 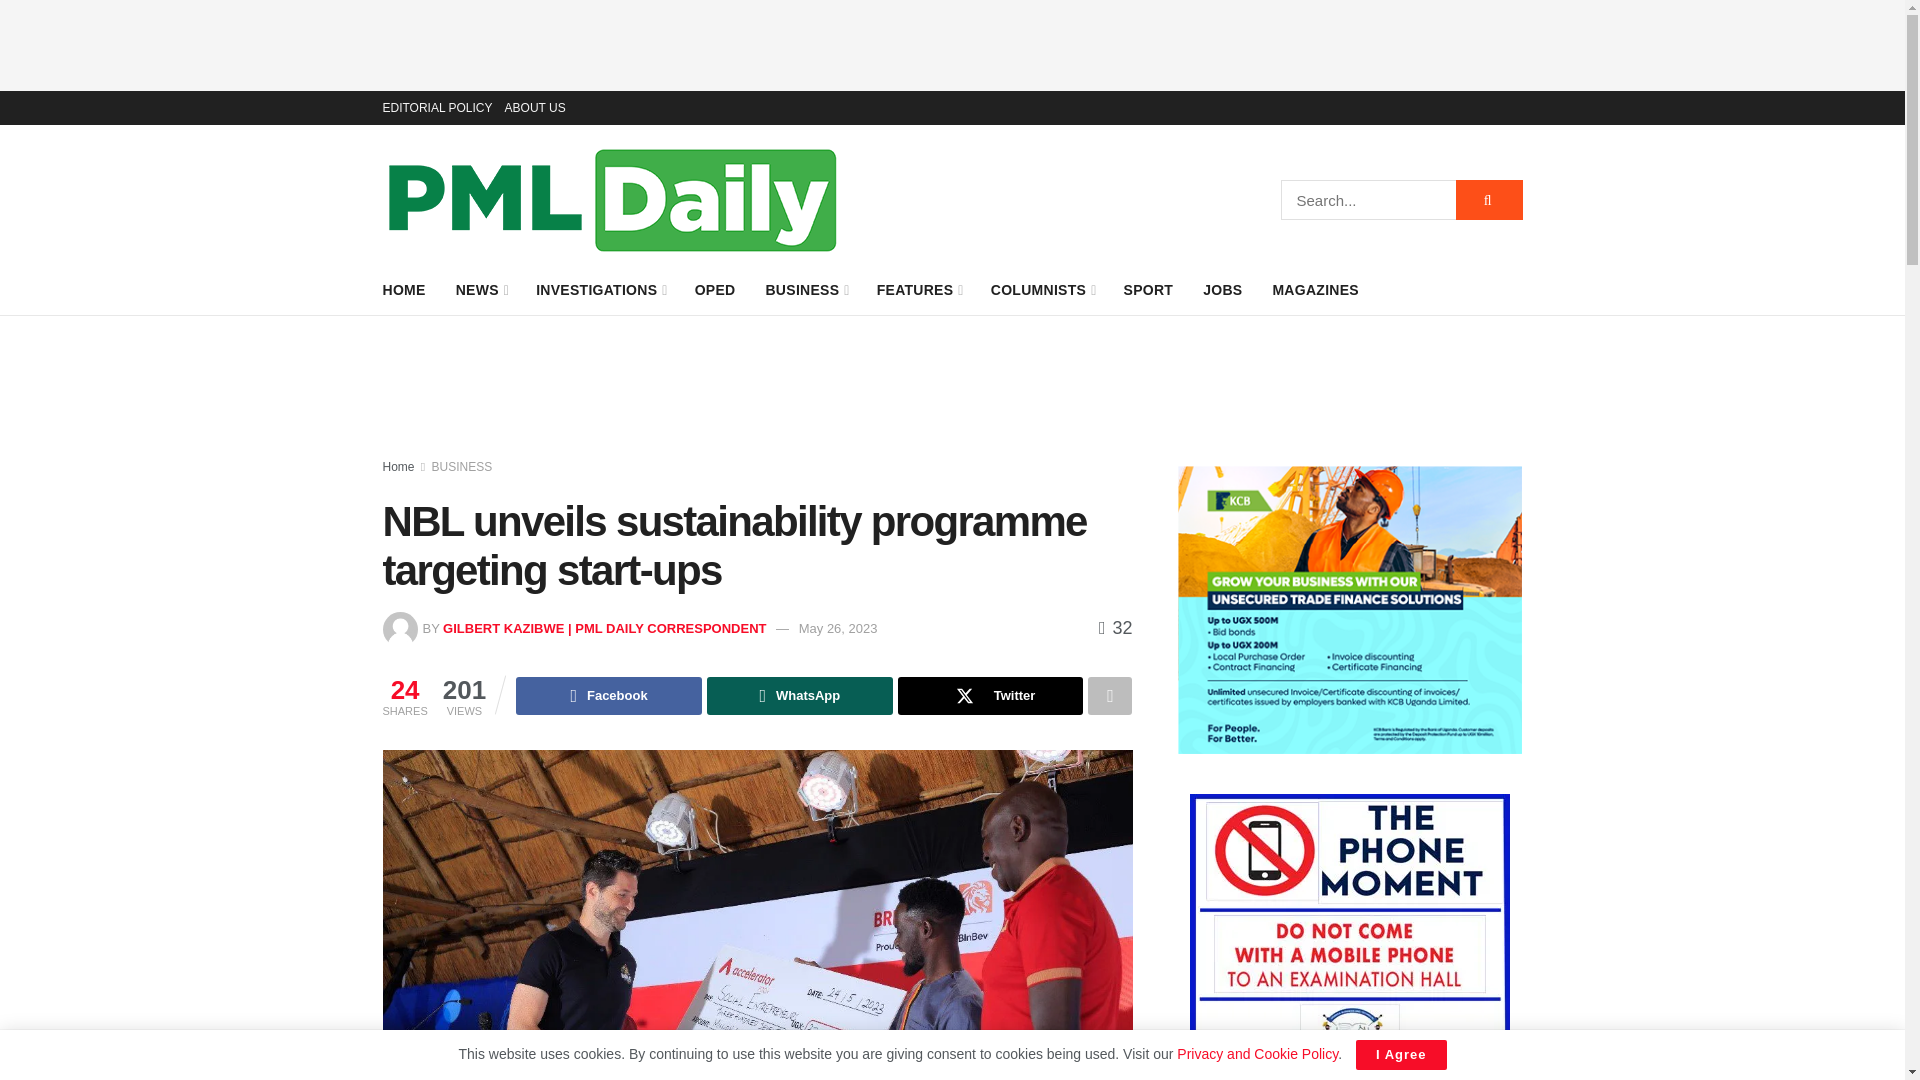 What do you see at coordinates (1148, 290) in the screenshot?
I see `SPORT` at bounding box center [1148, 290].